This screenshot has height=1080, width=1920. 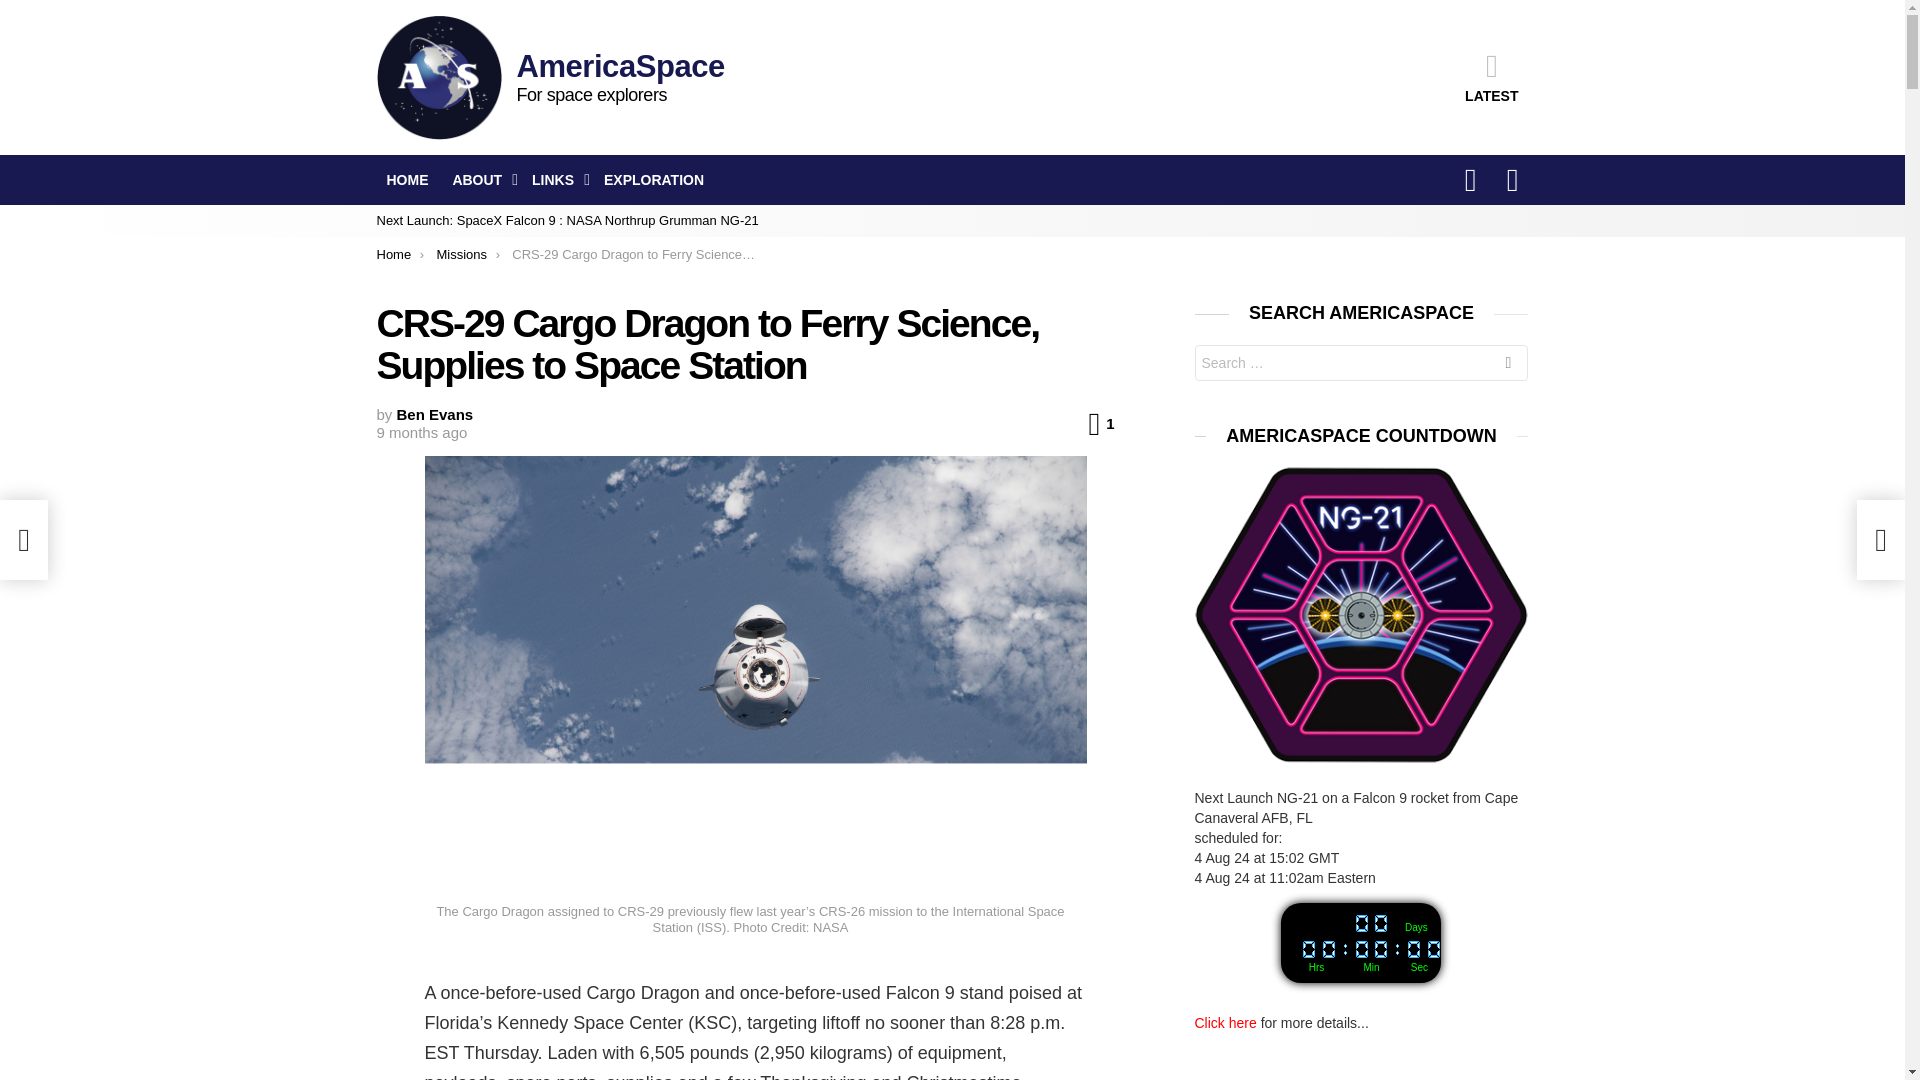 I want to click on About us, so click(x=480, y=180).